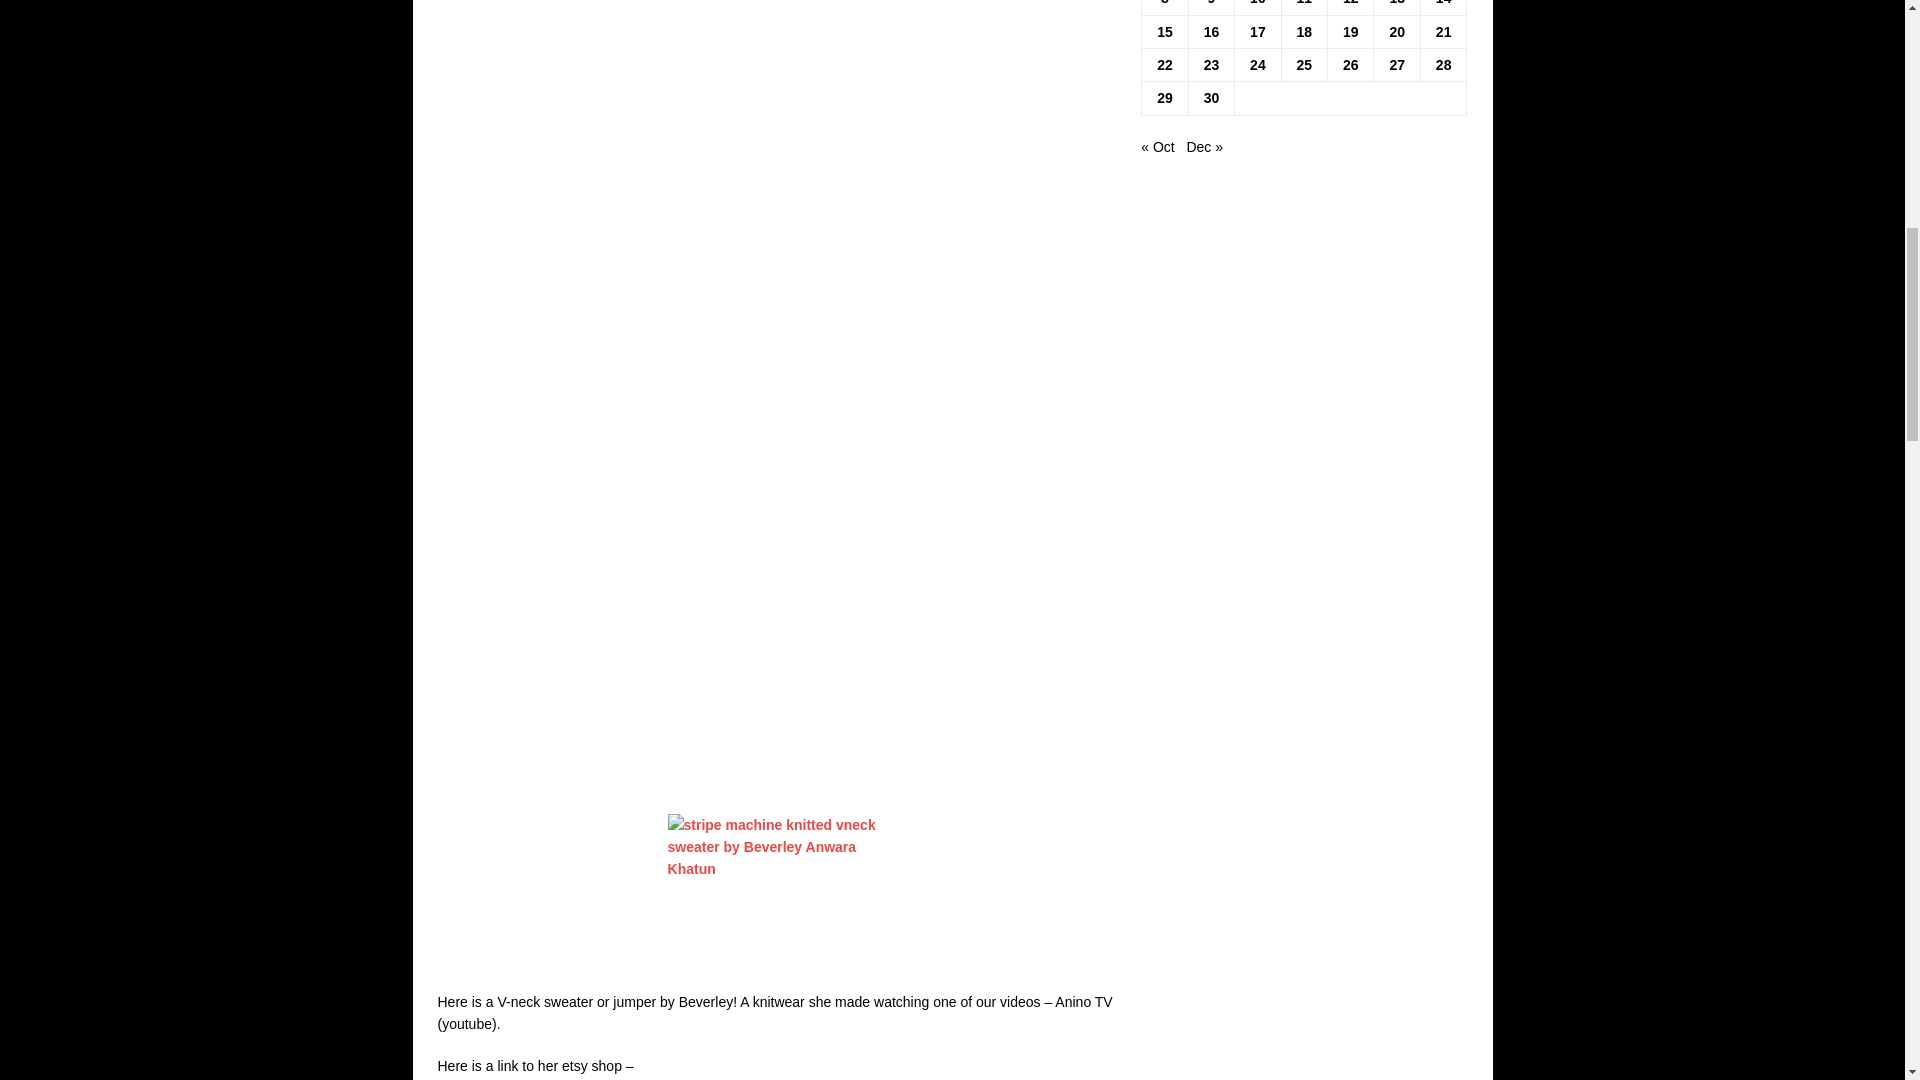 Image resolution: width=1920 pixels, height=1080 pixels. I want to click on 14, so click(1444, 3).